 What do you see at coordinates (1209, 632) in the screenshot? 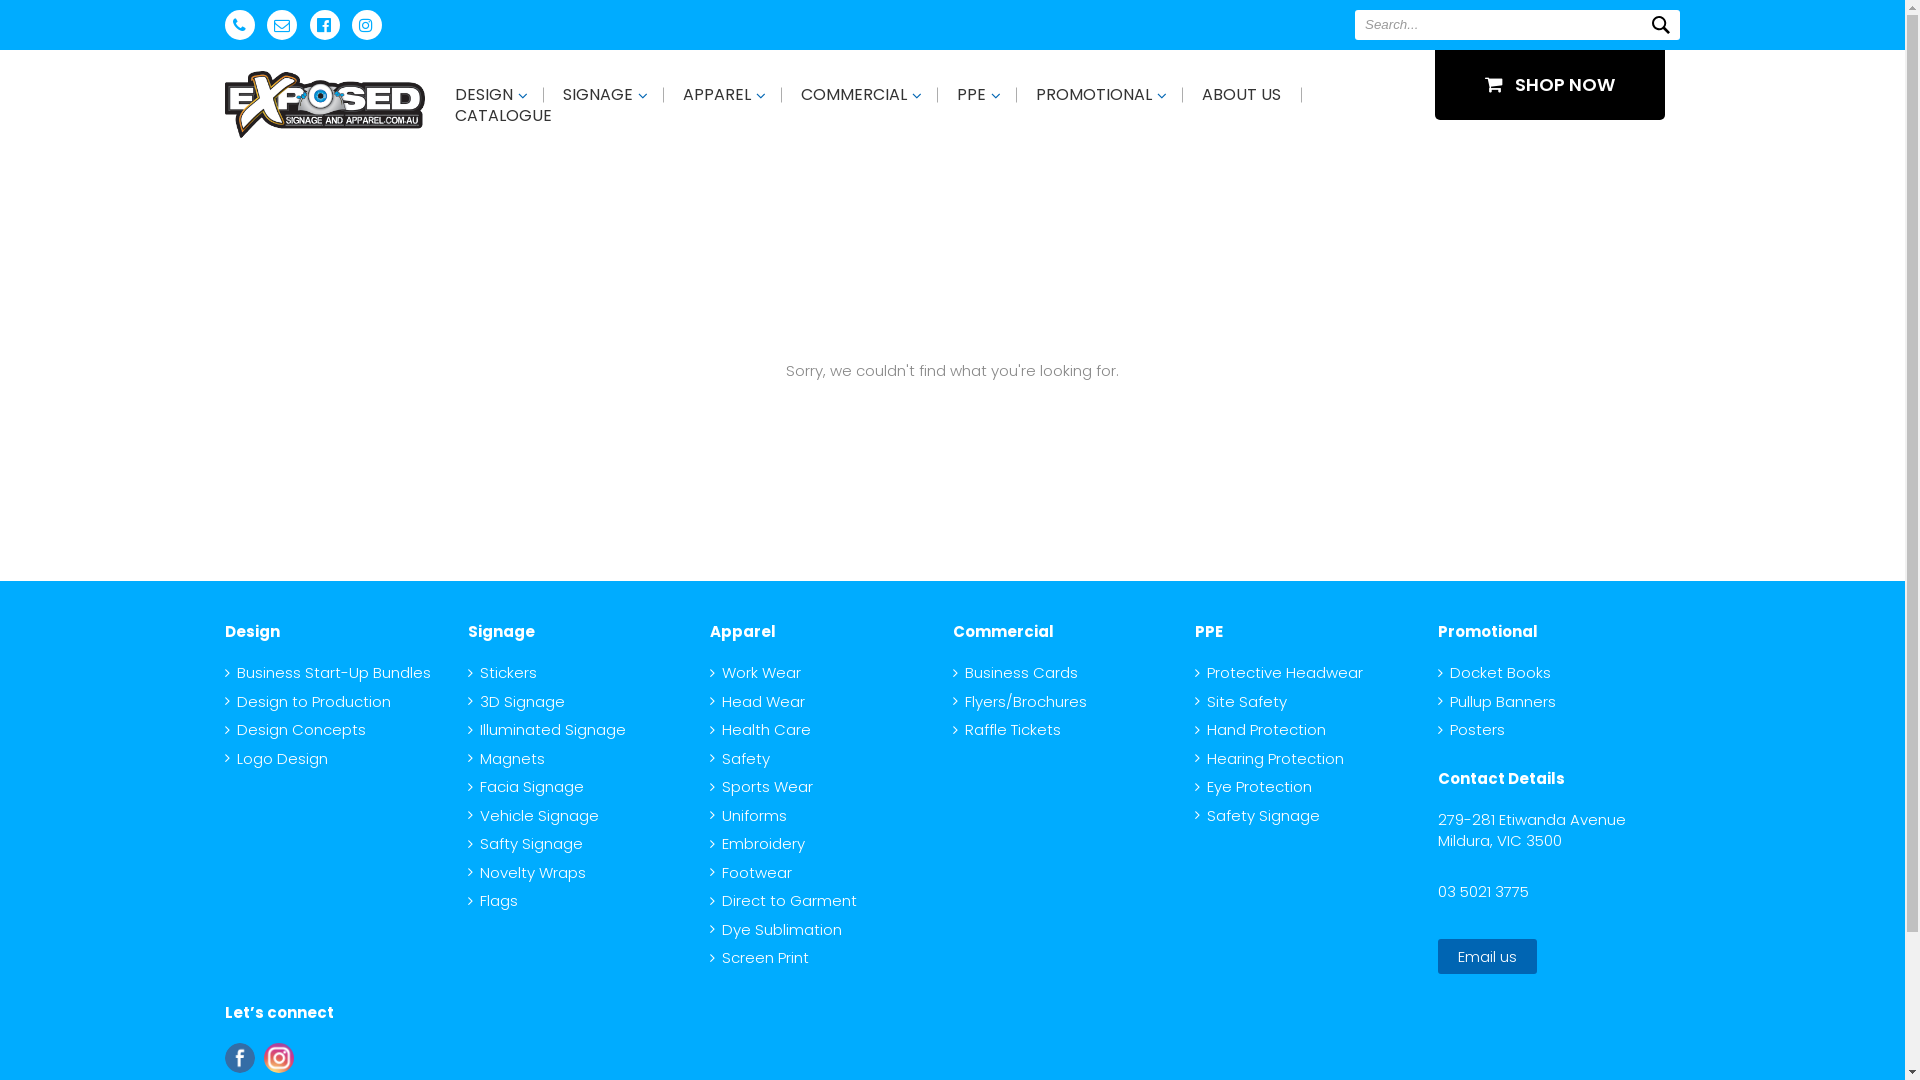
I see `PPE` at bounding box center [1209, 632].